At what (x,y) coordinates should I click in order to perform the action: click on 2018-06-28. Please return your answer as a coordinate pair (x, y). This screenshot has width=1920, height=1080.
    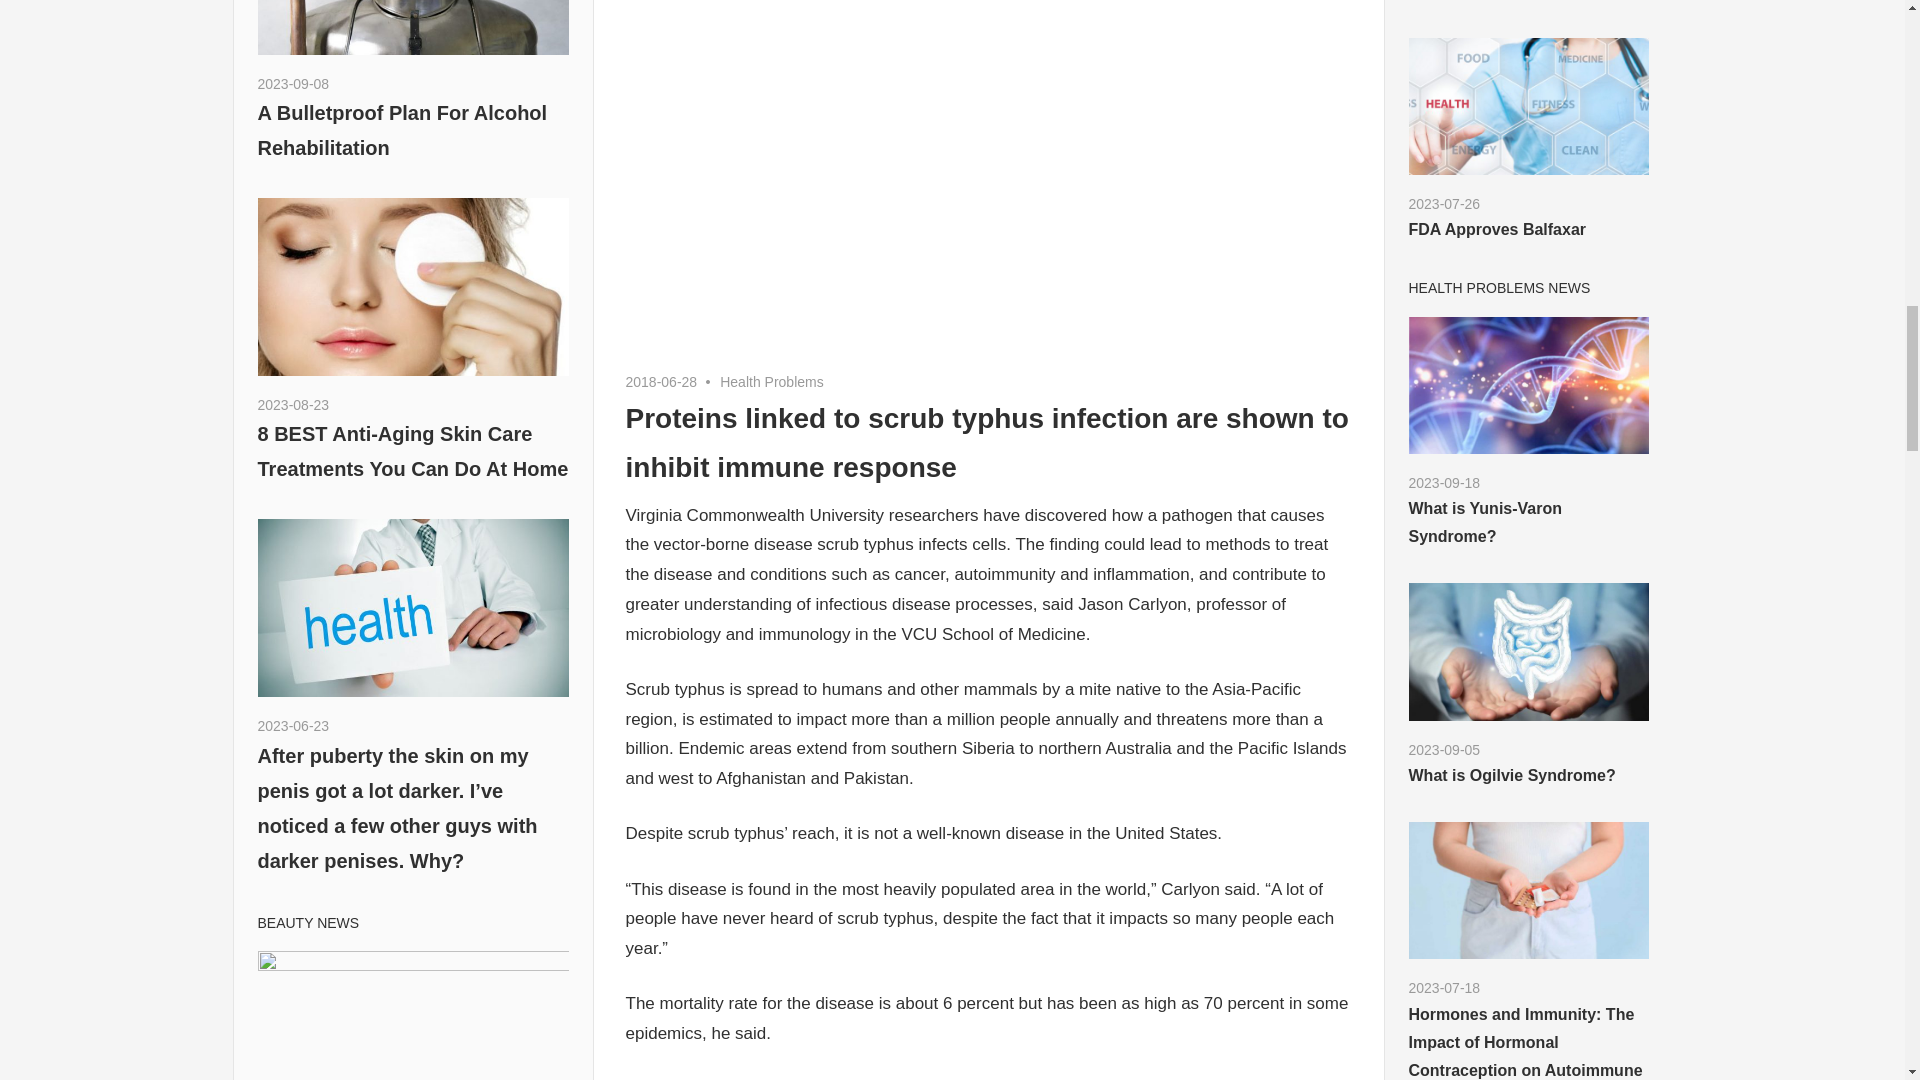
    Looking at the image, I should click on (662, 381).